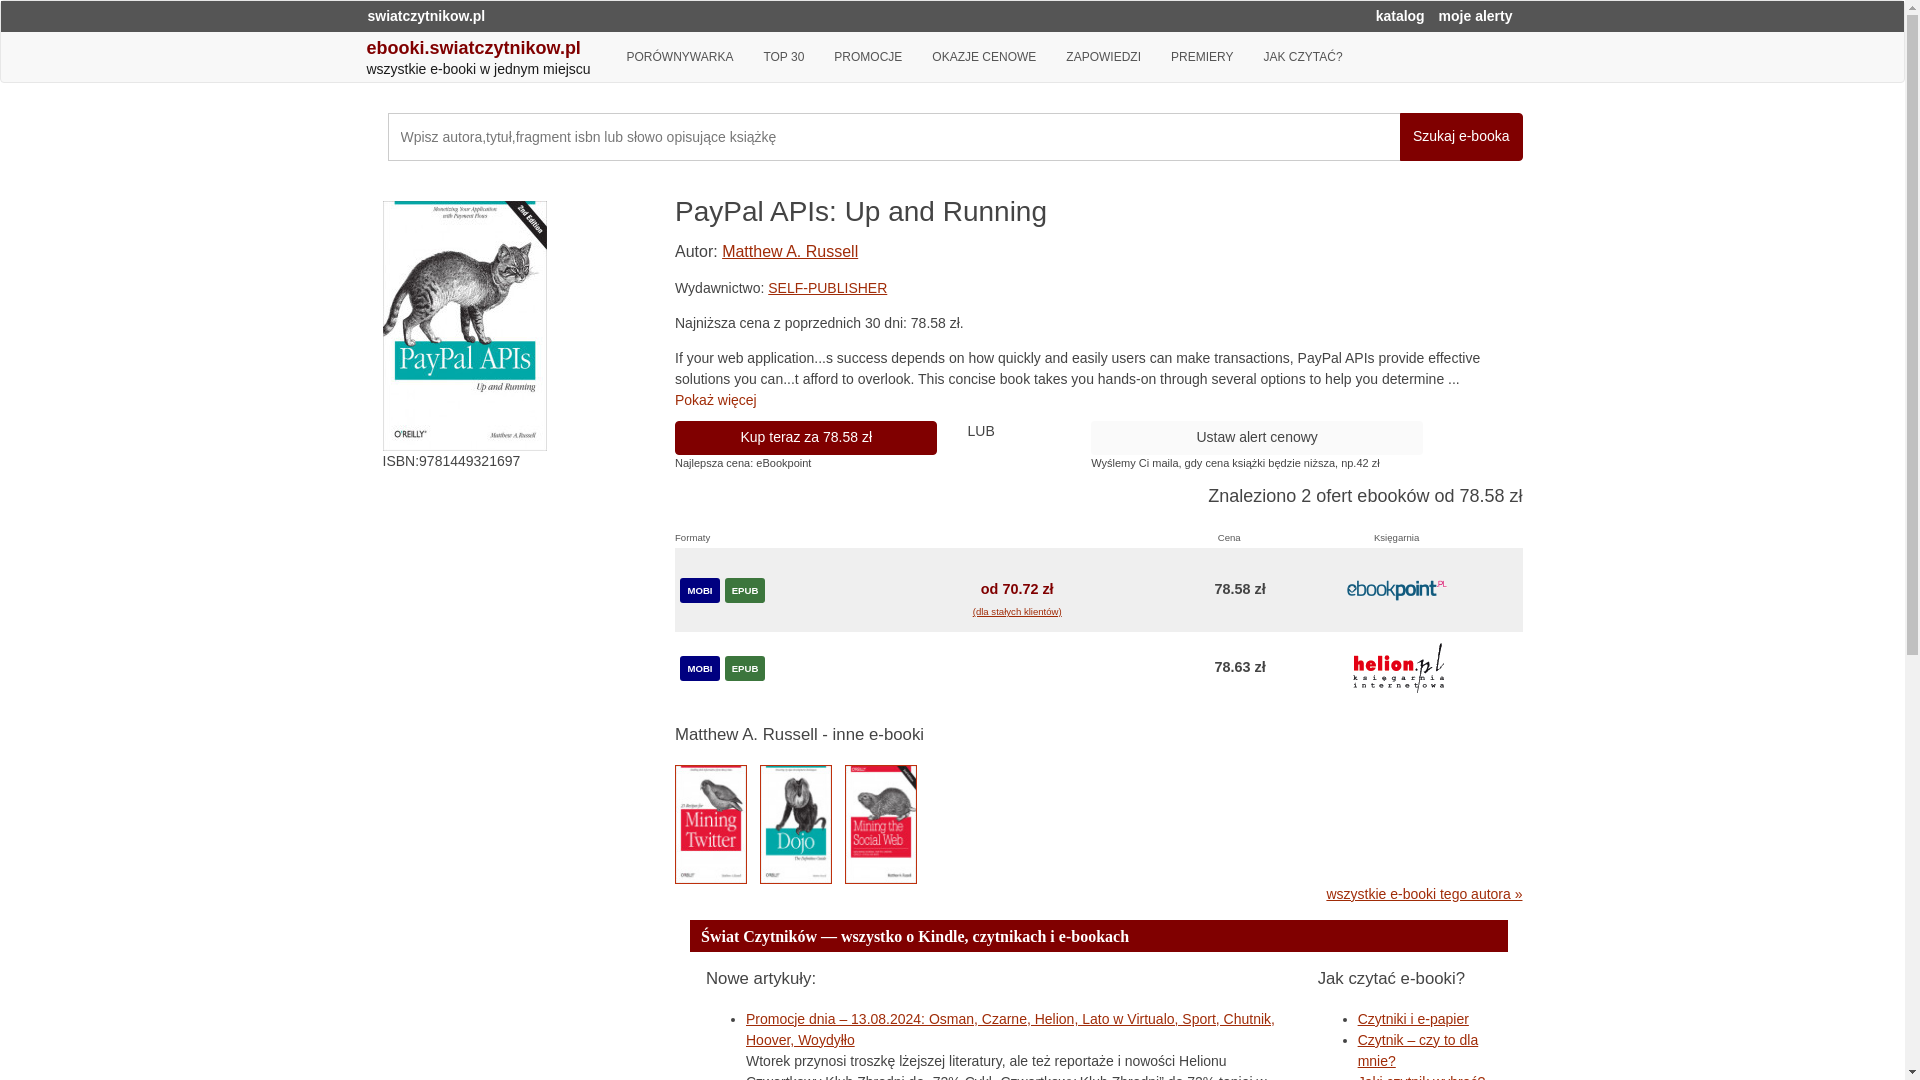 The image size is (1920, 1080). Describe the element at coordinates (828, 287) in the screenshot. I see `SELF-PUBLISHER` at that location.